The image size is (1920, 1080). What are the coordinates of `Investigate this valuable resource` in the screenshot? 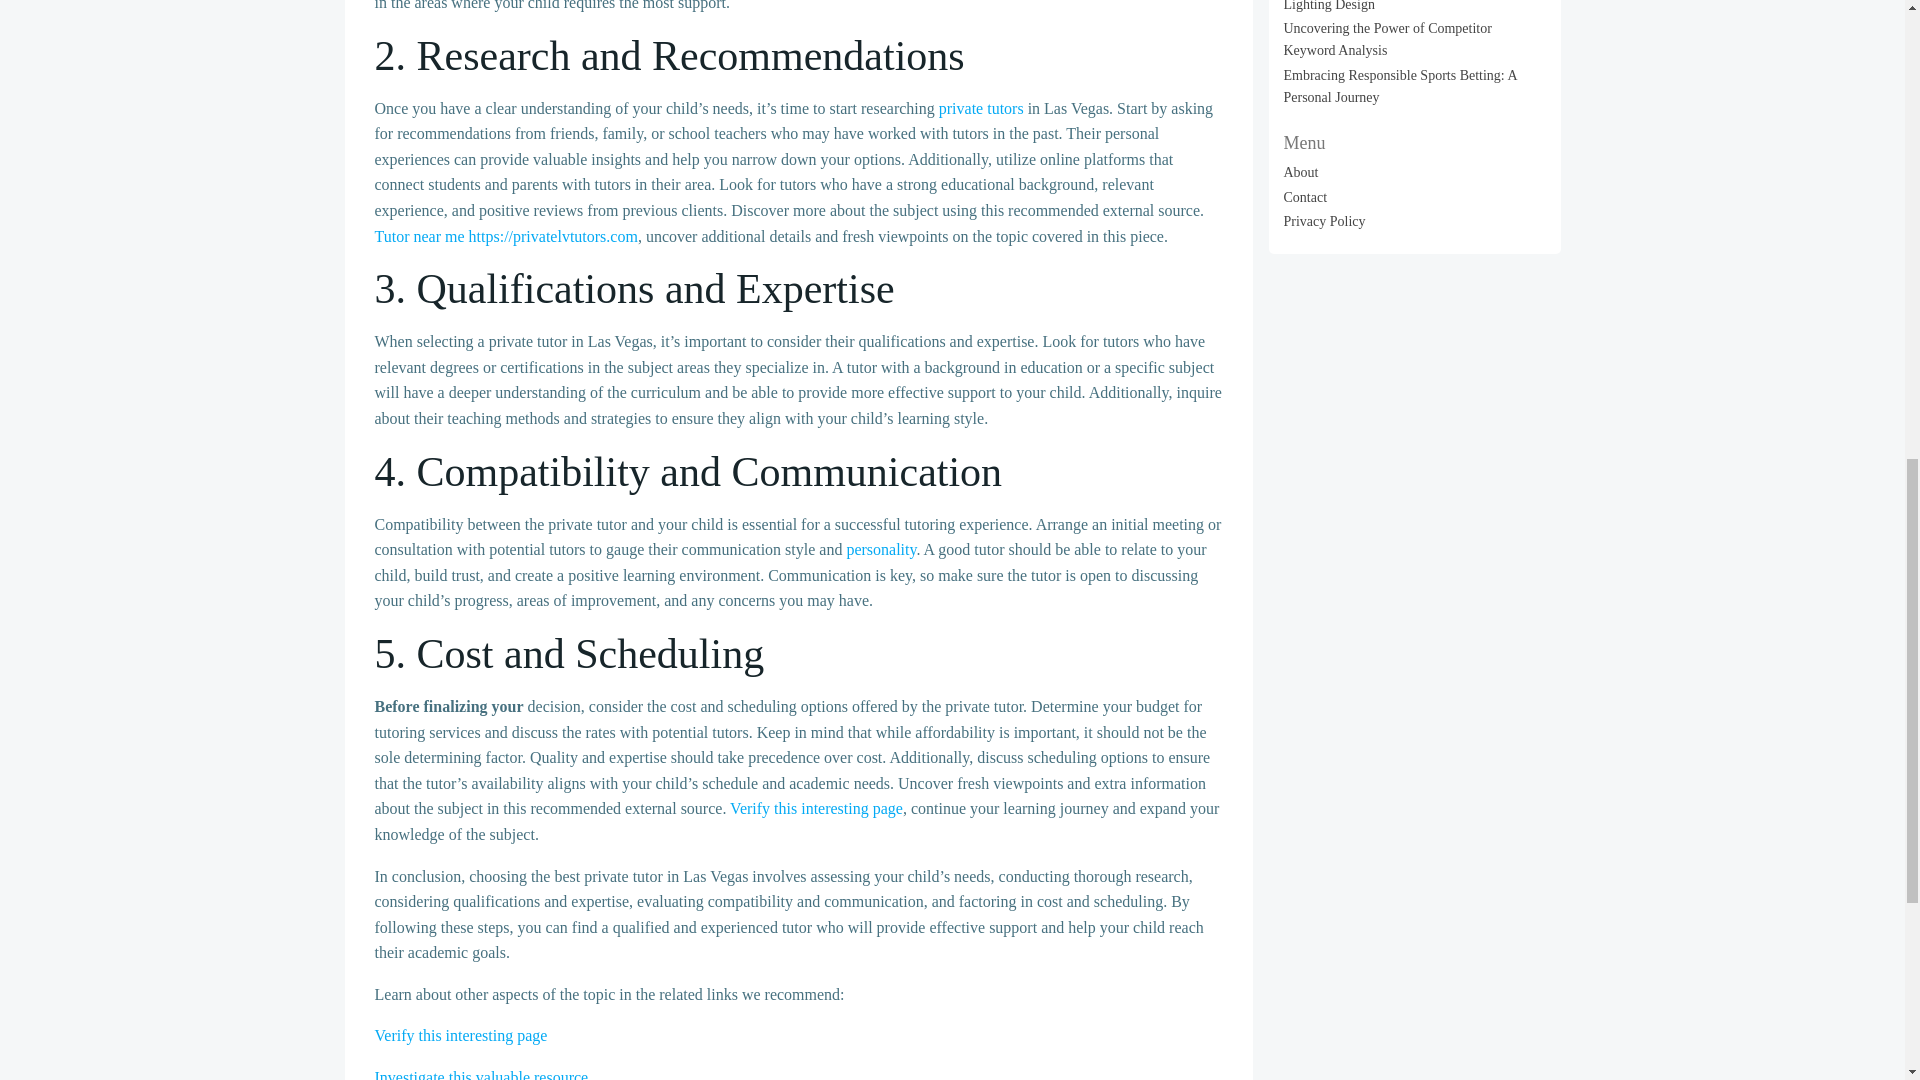 It's located at (480, 1074).